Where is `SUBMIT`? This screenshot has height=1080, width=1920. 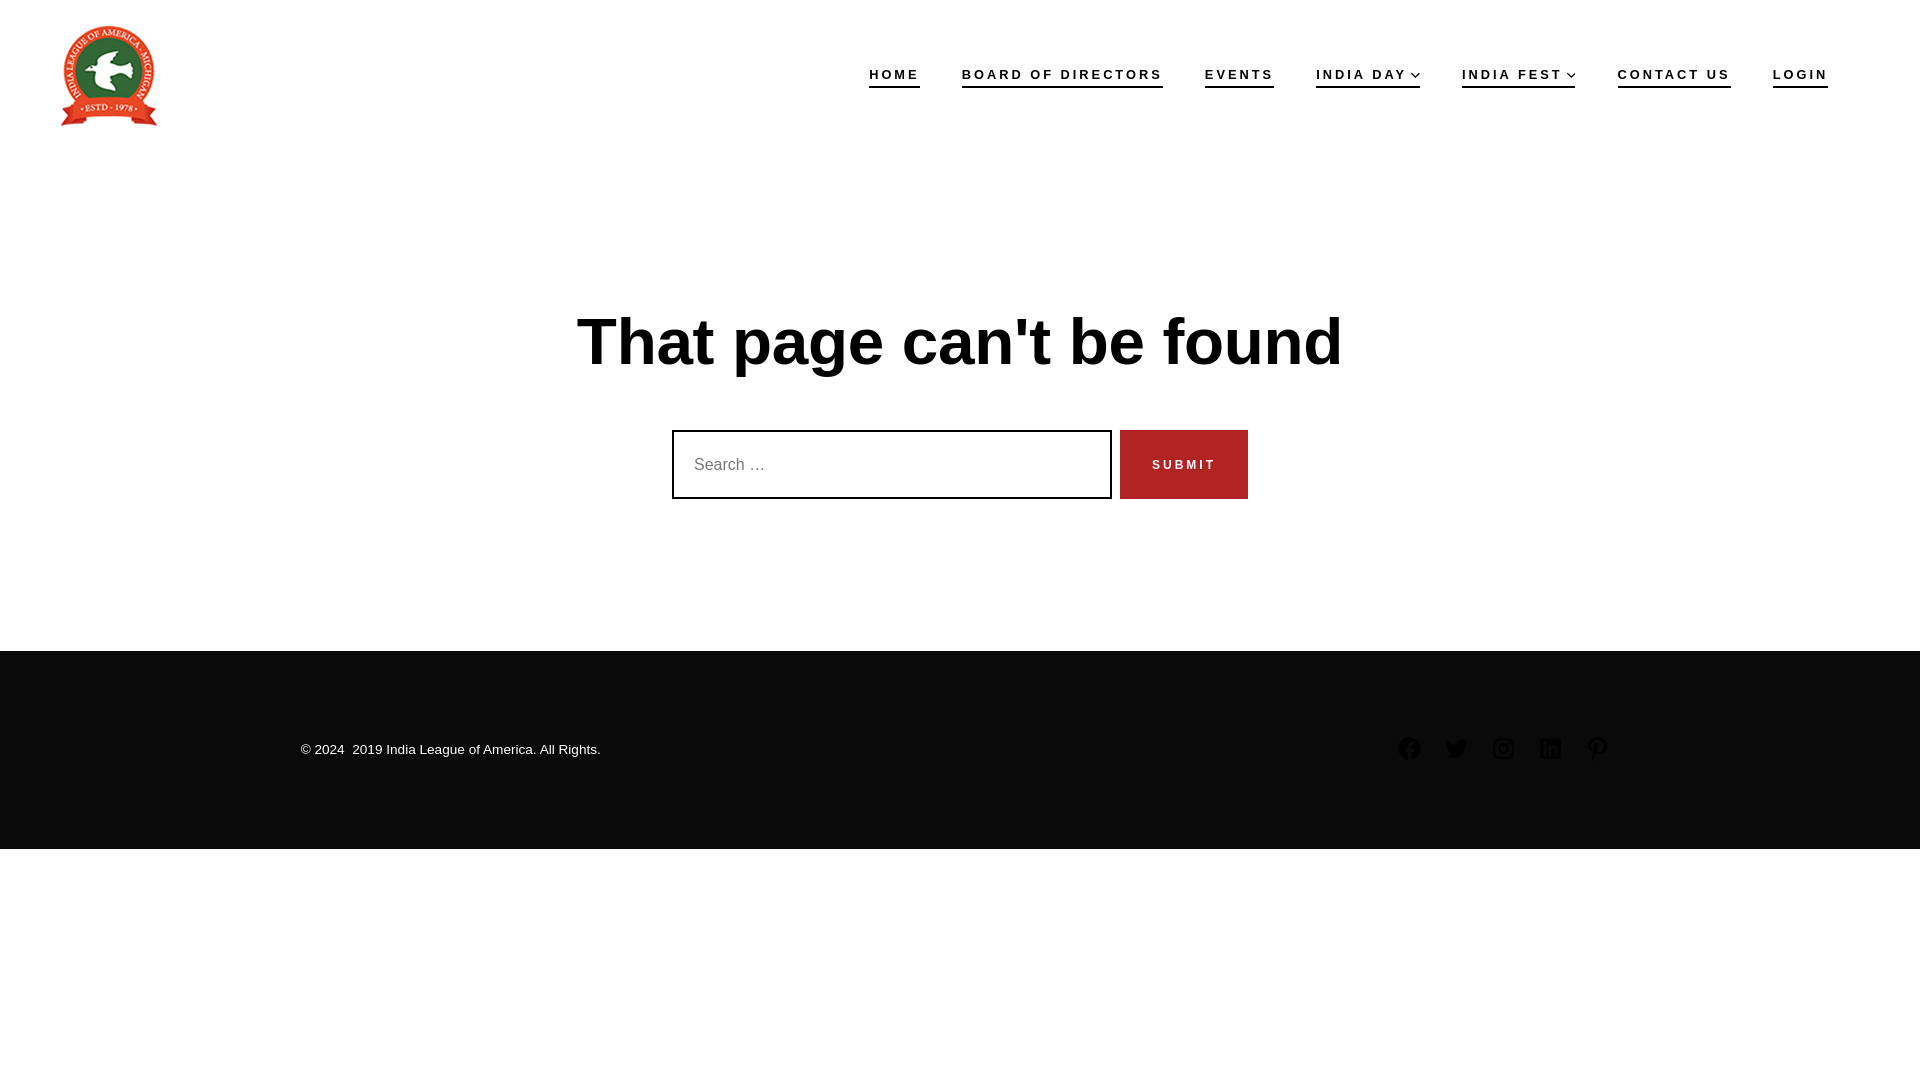 SUBMIT is located at coordinates (1184, 464).